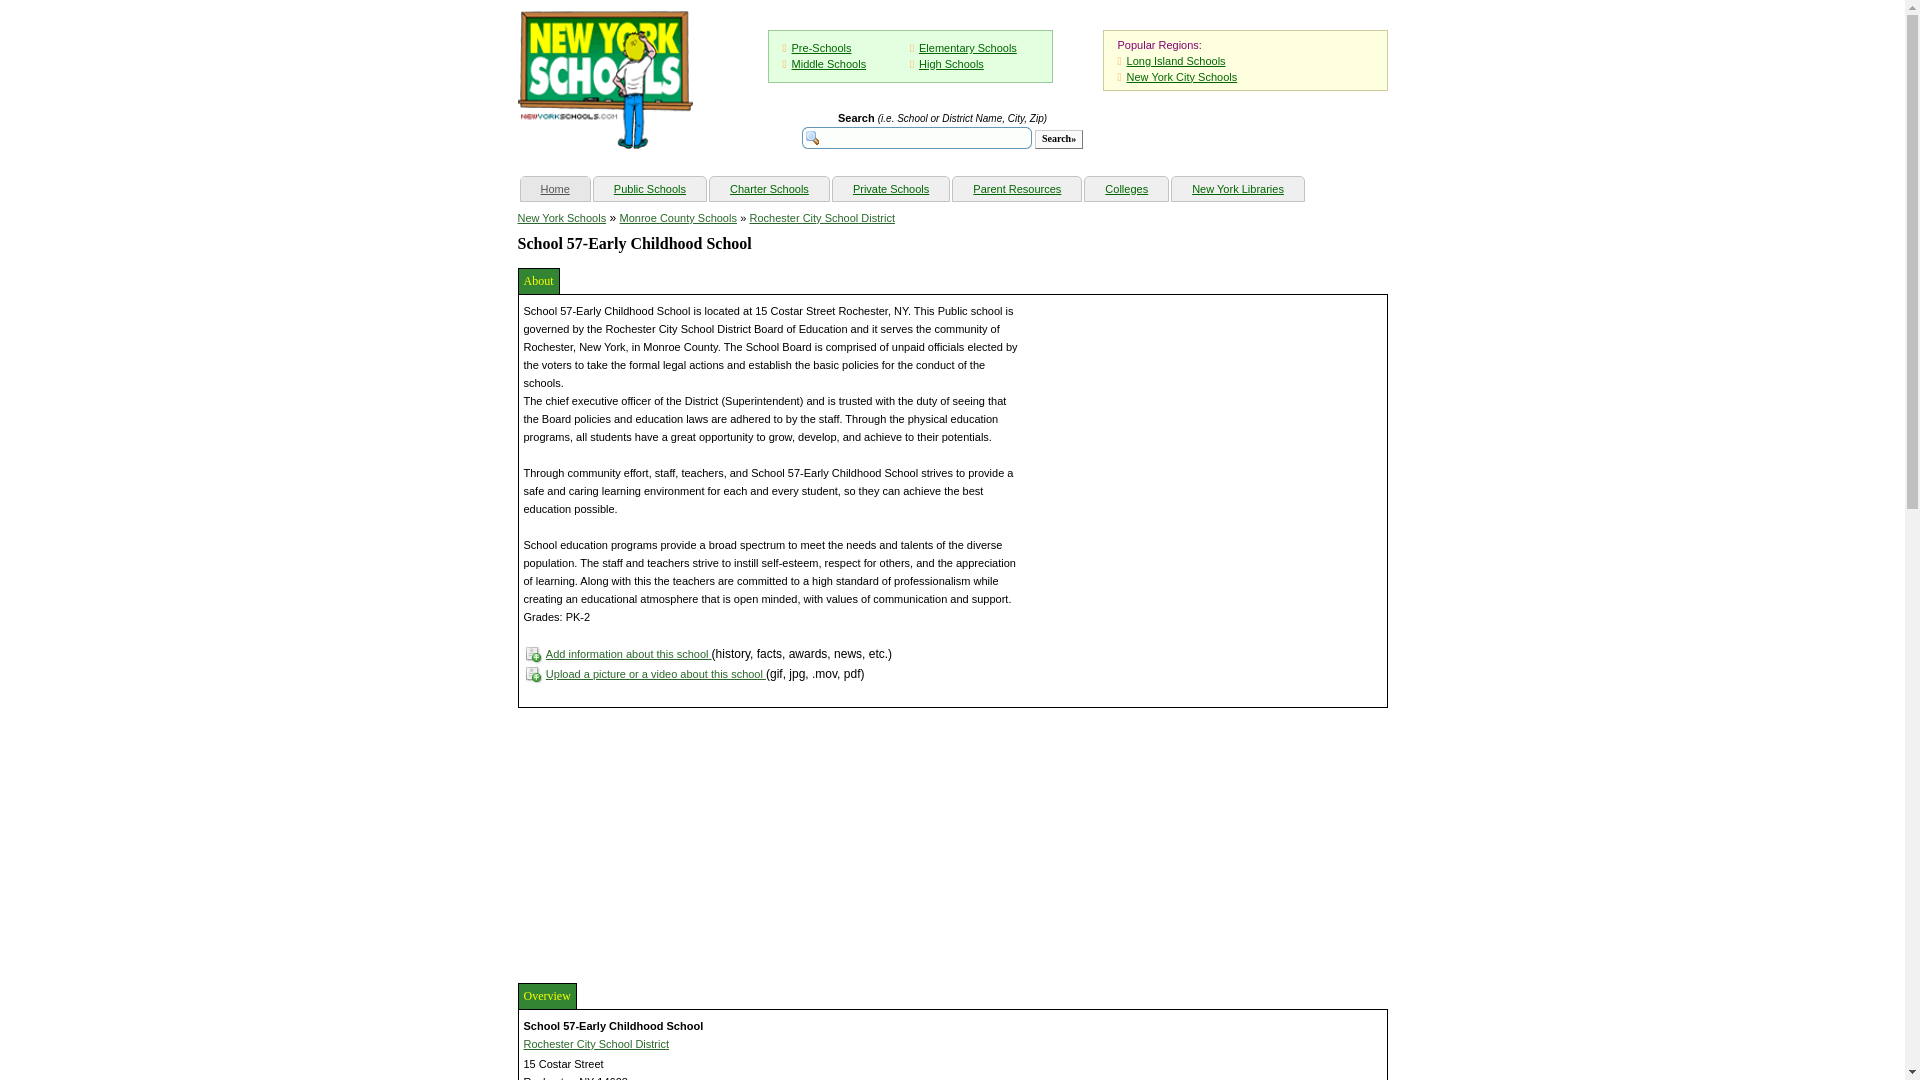  What do you see at coordinates (968, 48) in the screenshot?
I see `Elementary Schools` at bounding box center [968, 48].